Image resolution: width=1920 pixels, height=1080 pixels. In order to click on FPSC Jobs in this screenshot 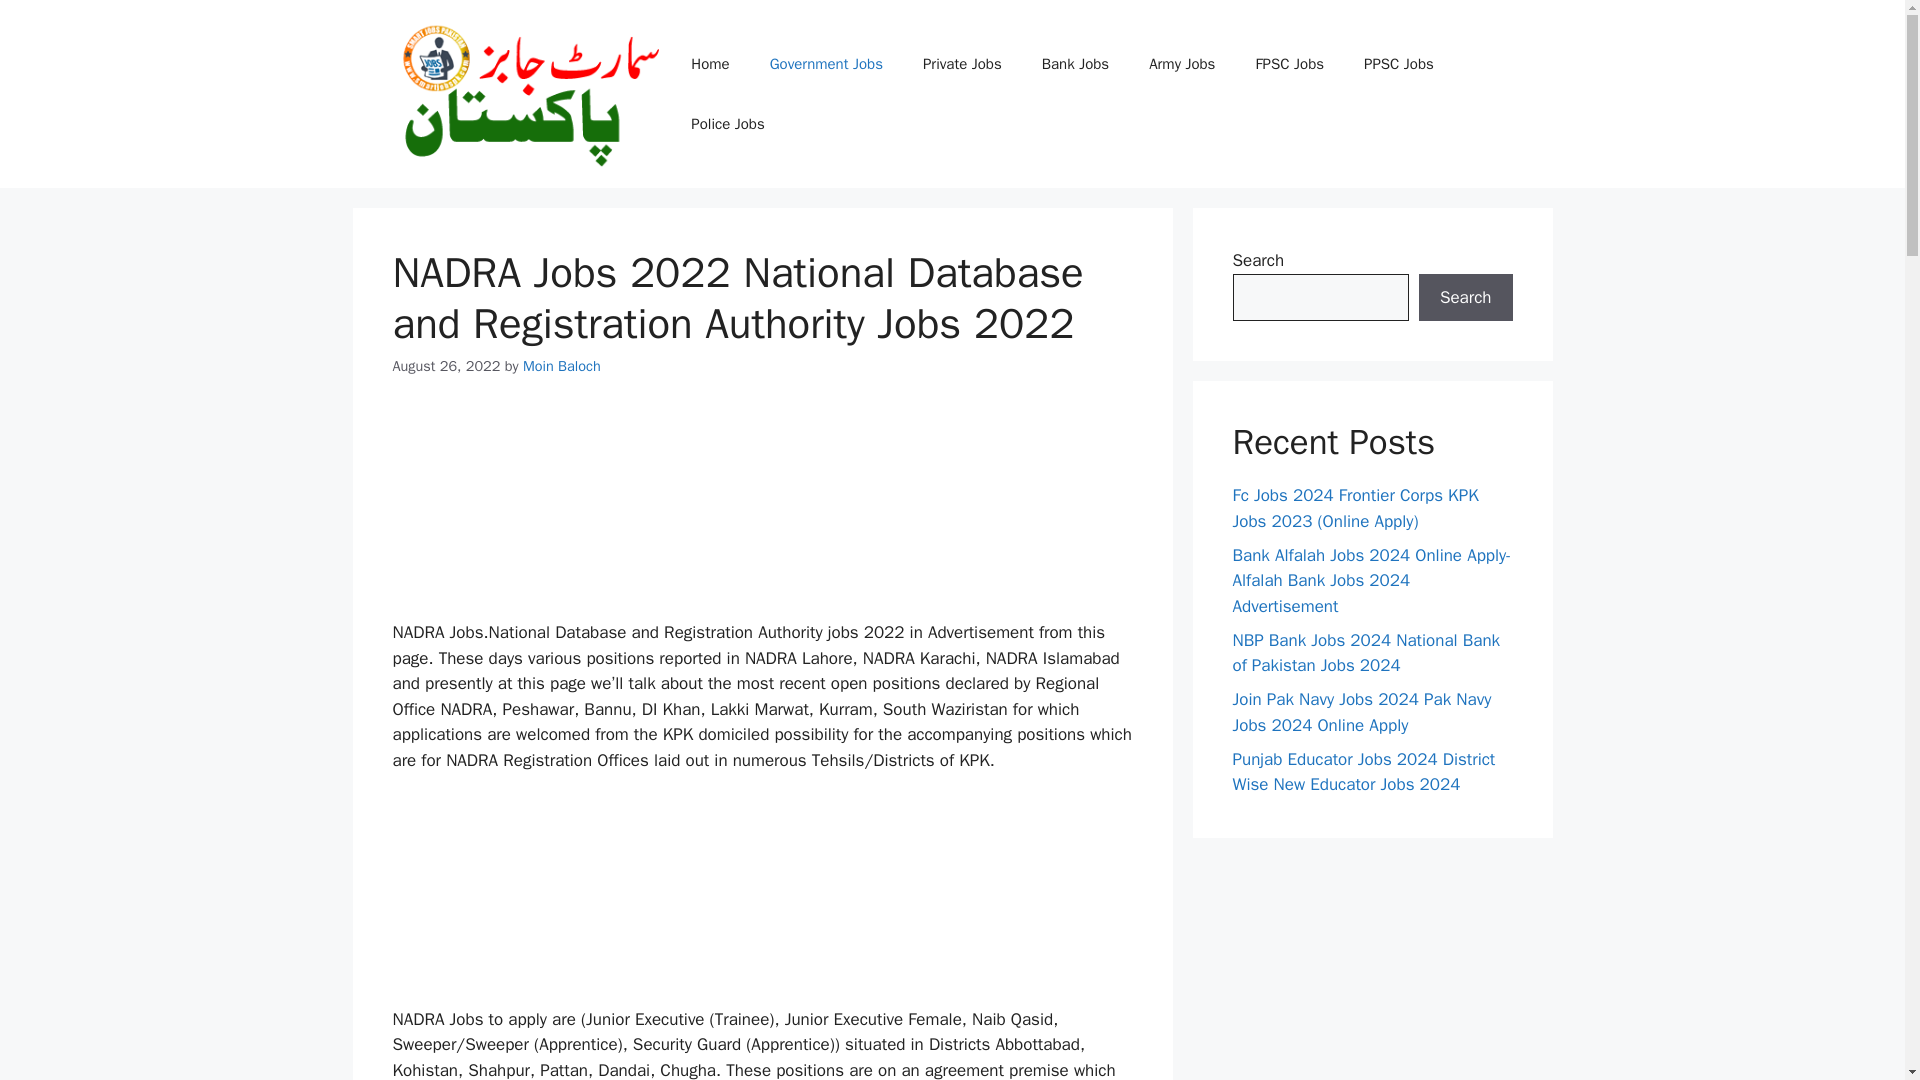, I will do `click(1289, 63)`.